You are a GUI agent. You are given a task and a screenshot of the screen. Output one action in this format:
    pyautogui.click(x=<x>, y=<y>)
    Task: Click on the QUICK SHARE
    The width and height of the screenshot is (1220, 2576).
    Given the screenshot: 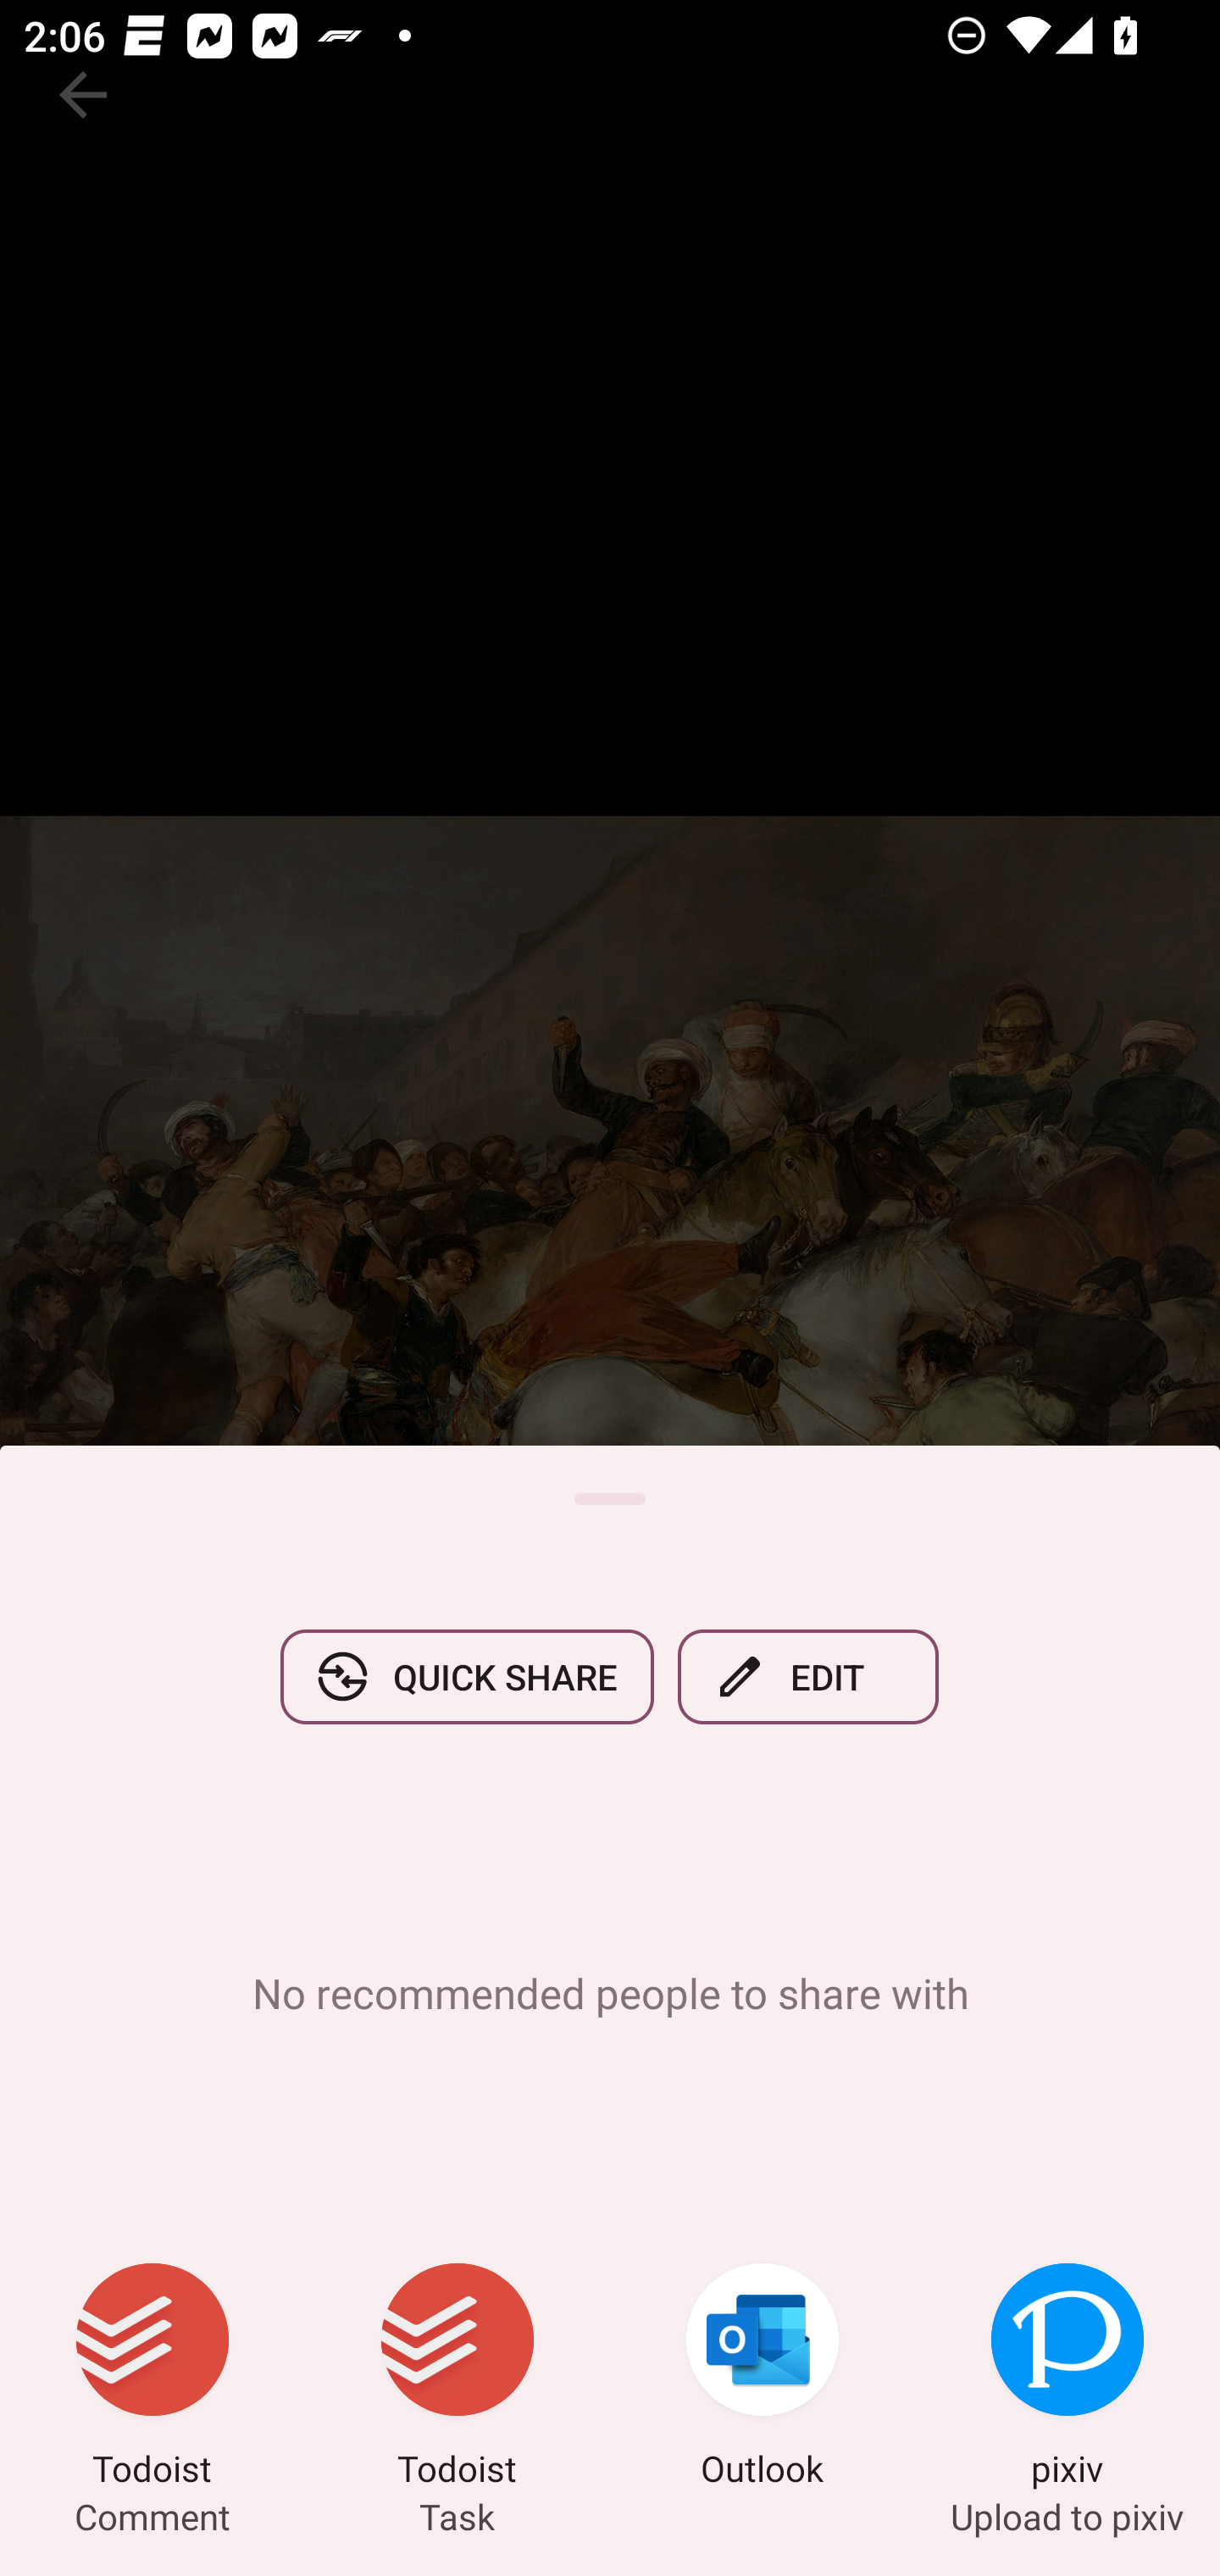 What is the action you would take?
    pyautogui.click(x=467, y=1676)
    